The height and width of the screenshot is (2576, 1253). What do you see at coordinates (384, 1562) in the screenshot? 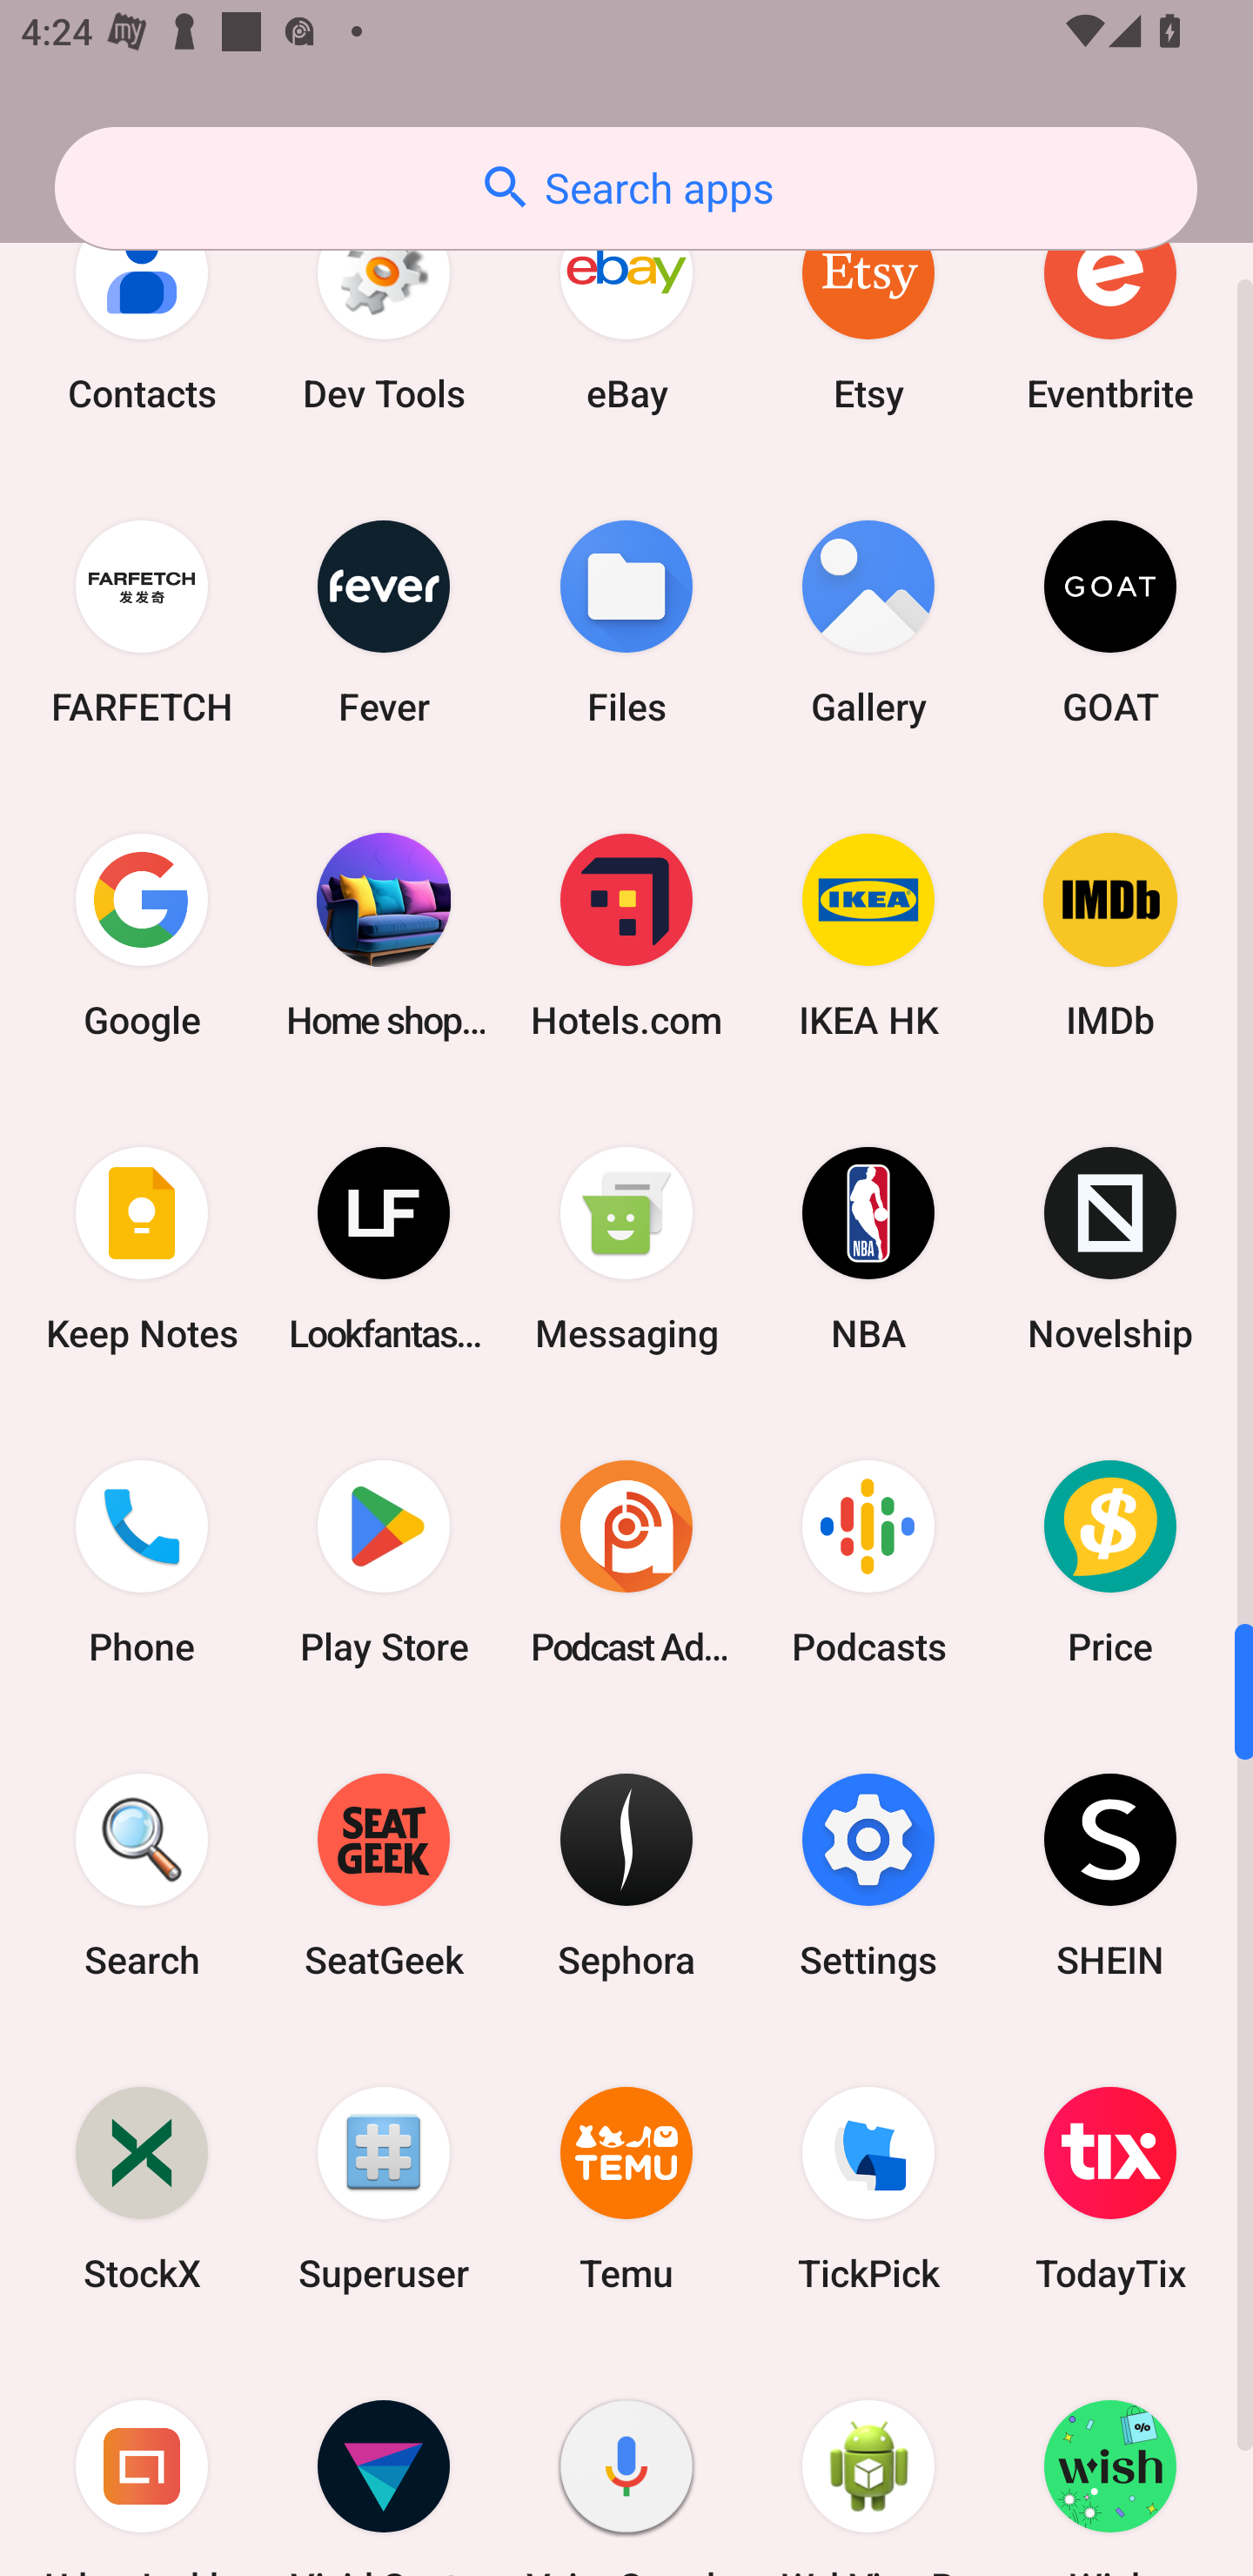
I see `Play Store` at bounding box center [384, 1562].